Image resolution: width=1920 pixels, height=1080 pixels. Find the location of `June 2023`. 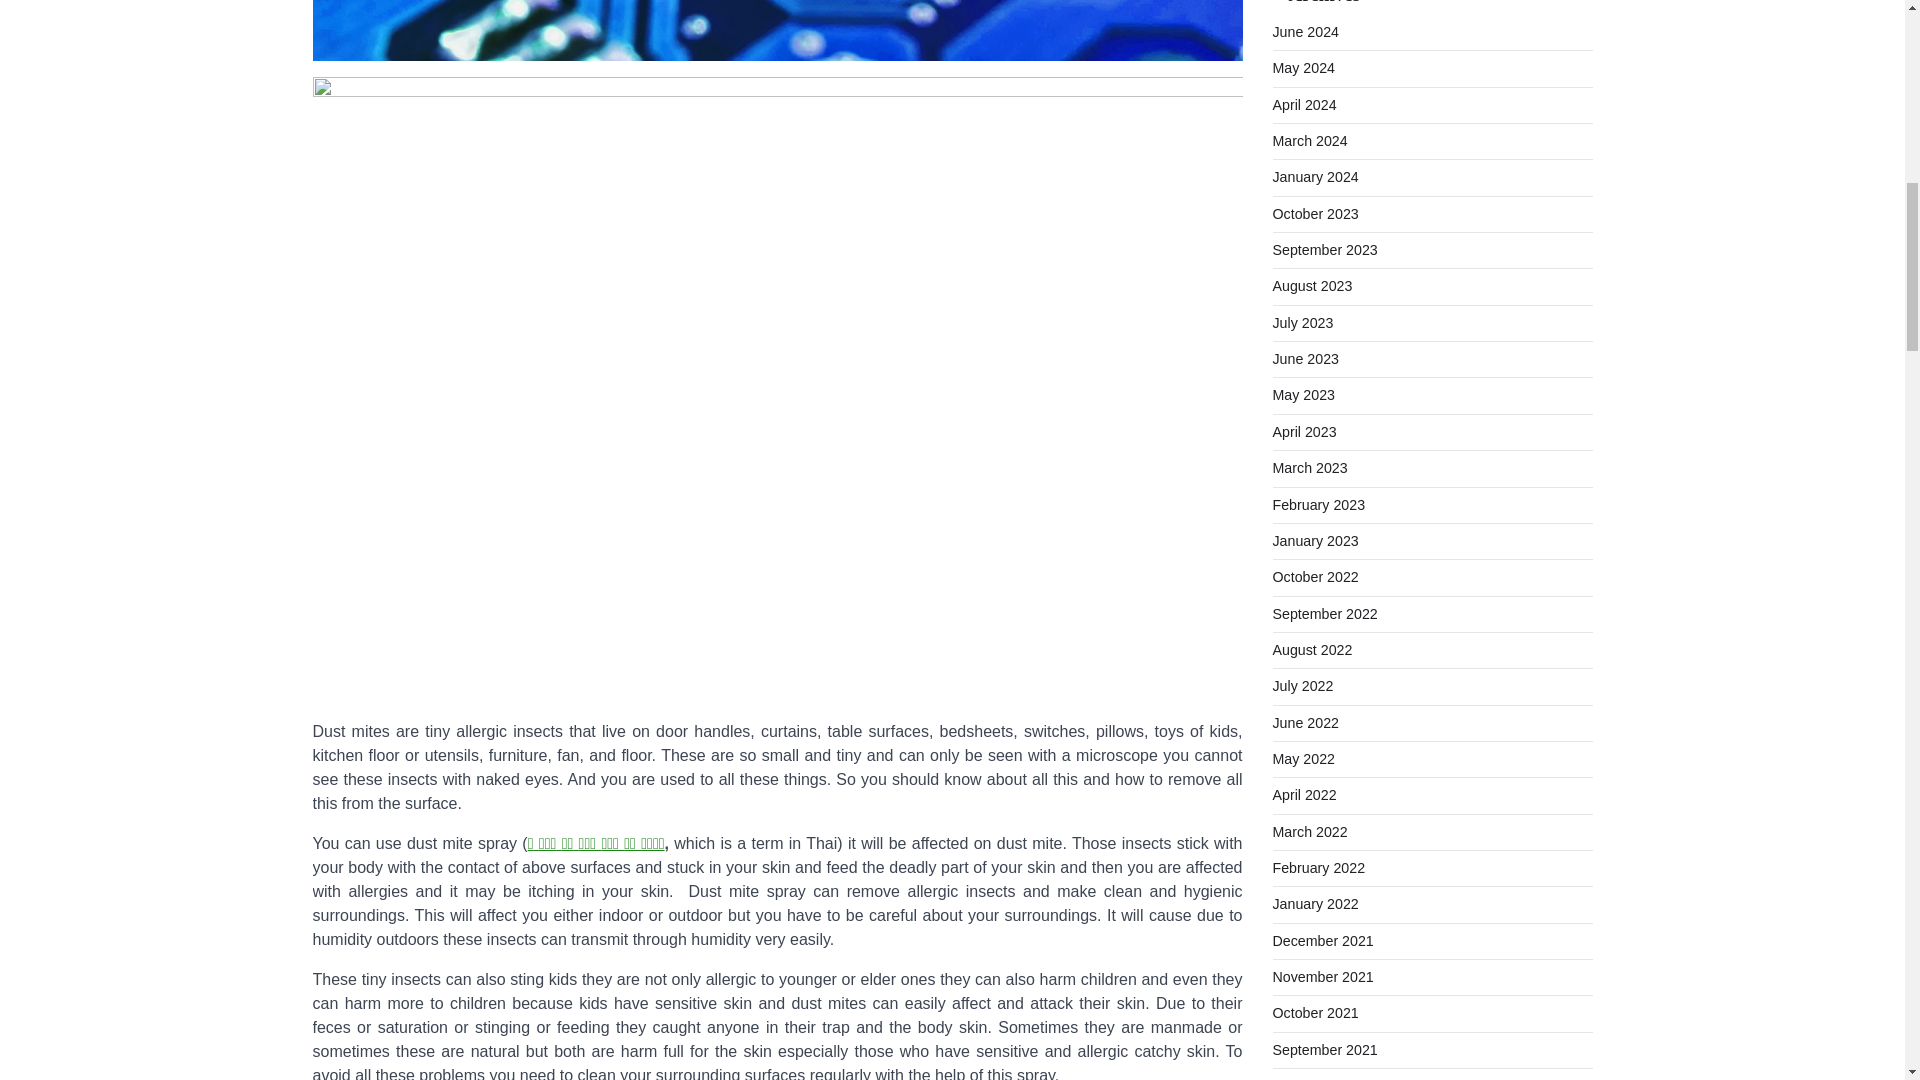

June 2023 is located at coordinates (1304, 359).